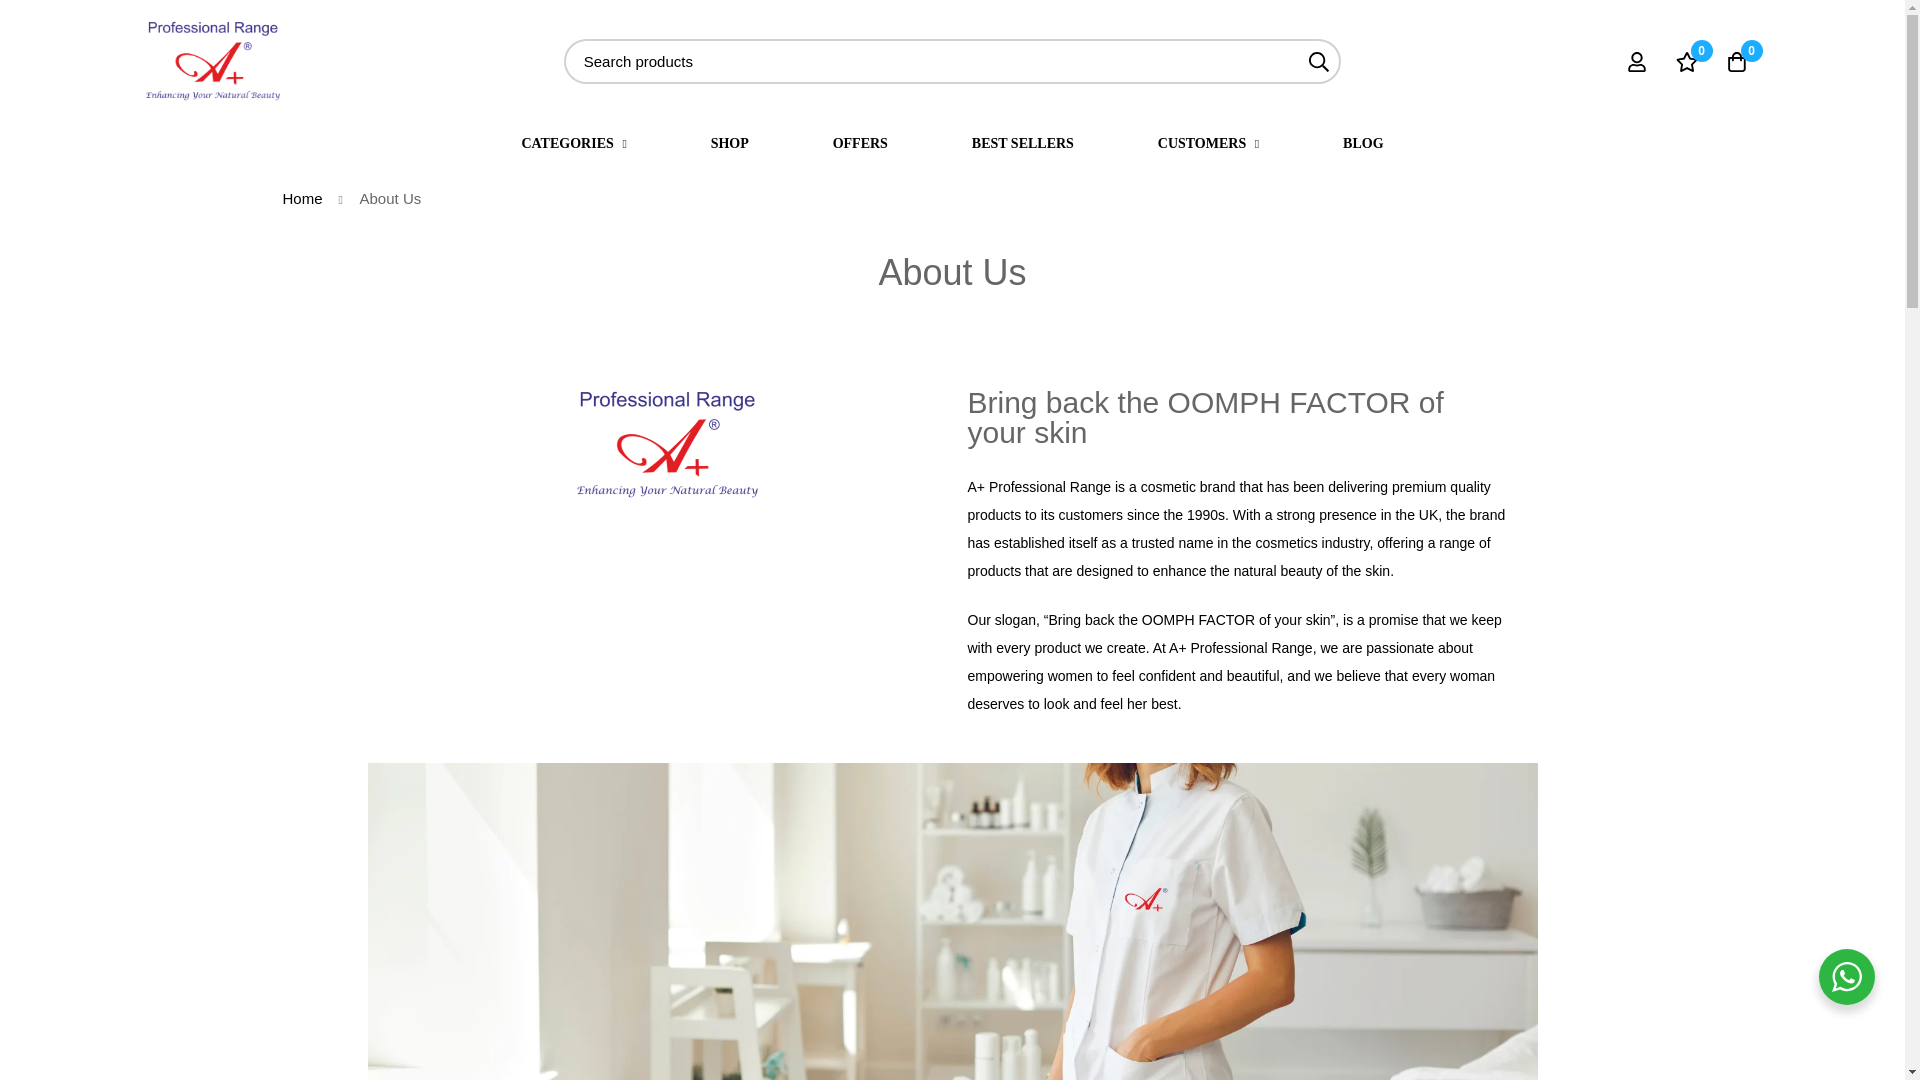 The image size is (1920, 1080). I want to click on CATEGORIES, so click(574, 143).